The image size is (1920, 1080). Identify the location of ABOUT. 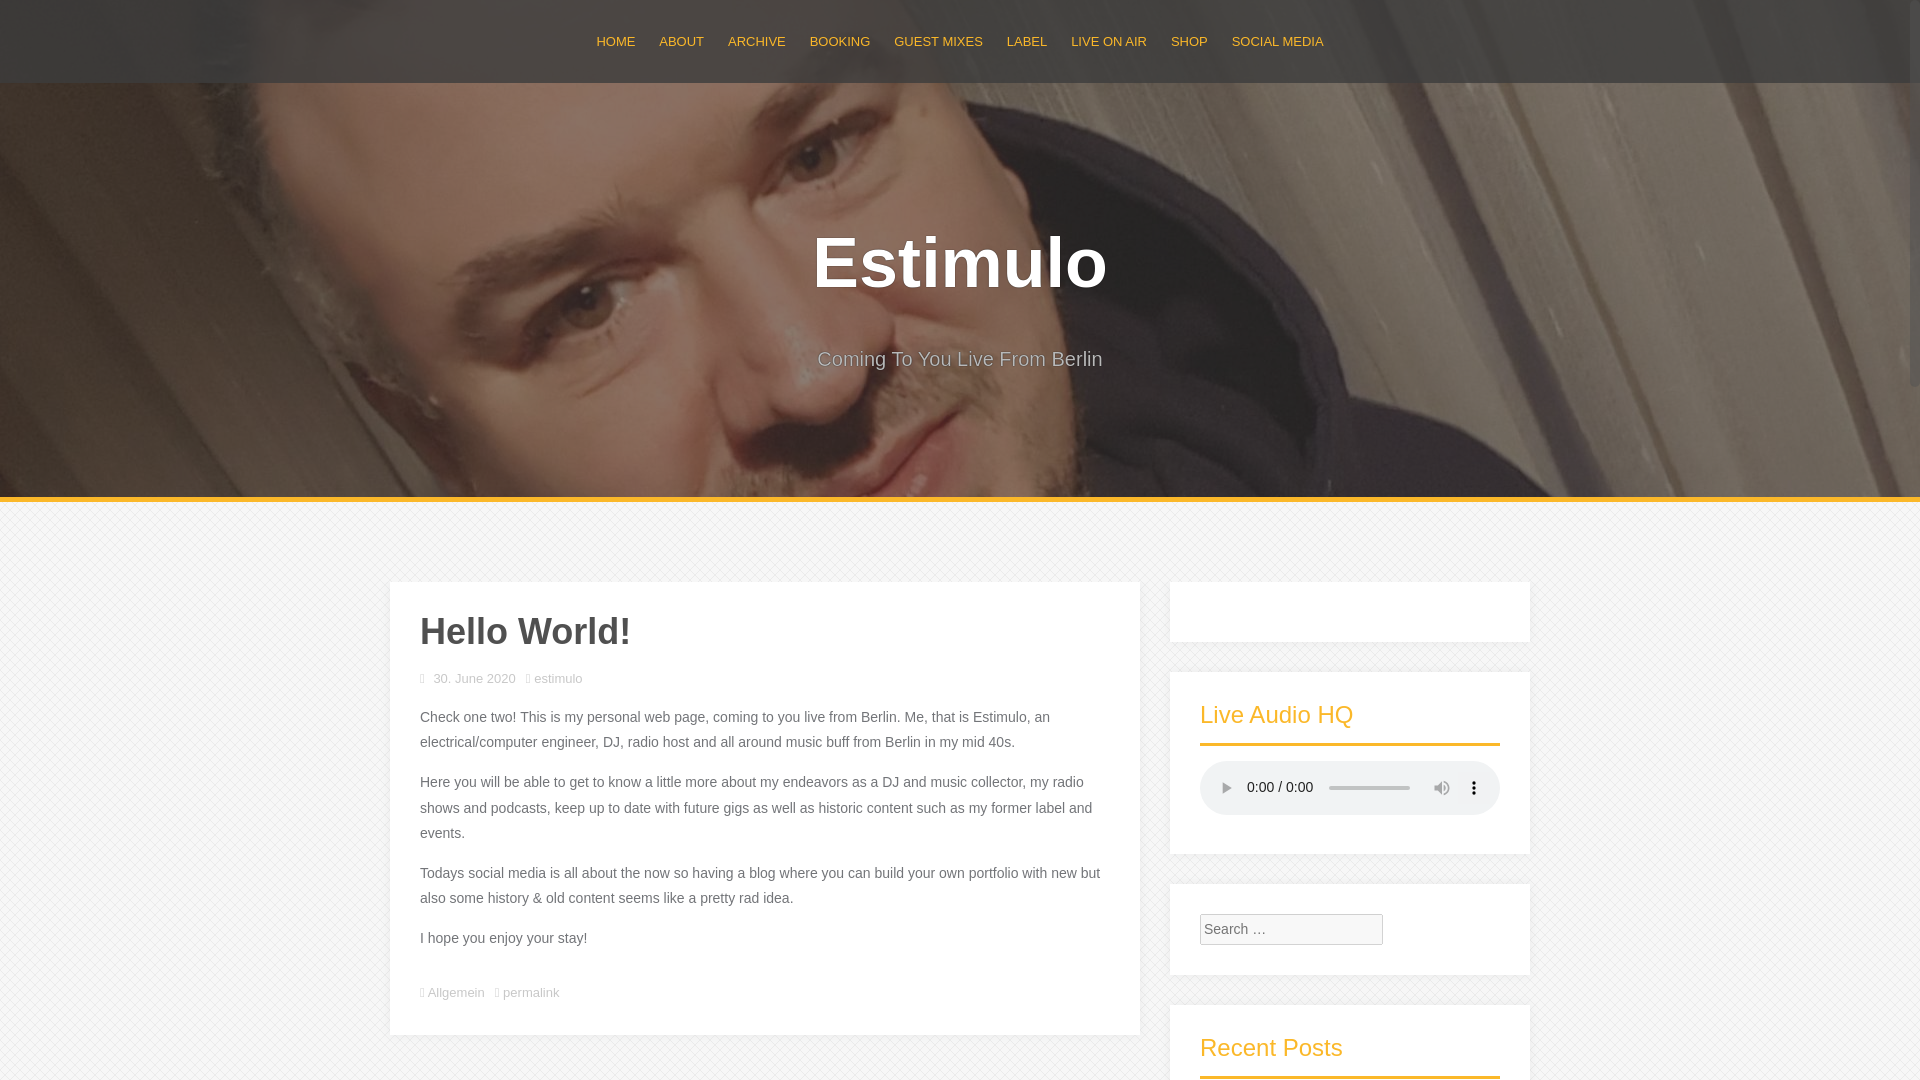
(681, 41).